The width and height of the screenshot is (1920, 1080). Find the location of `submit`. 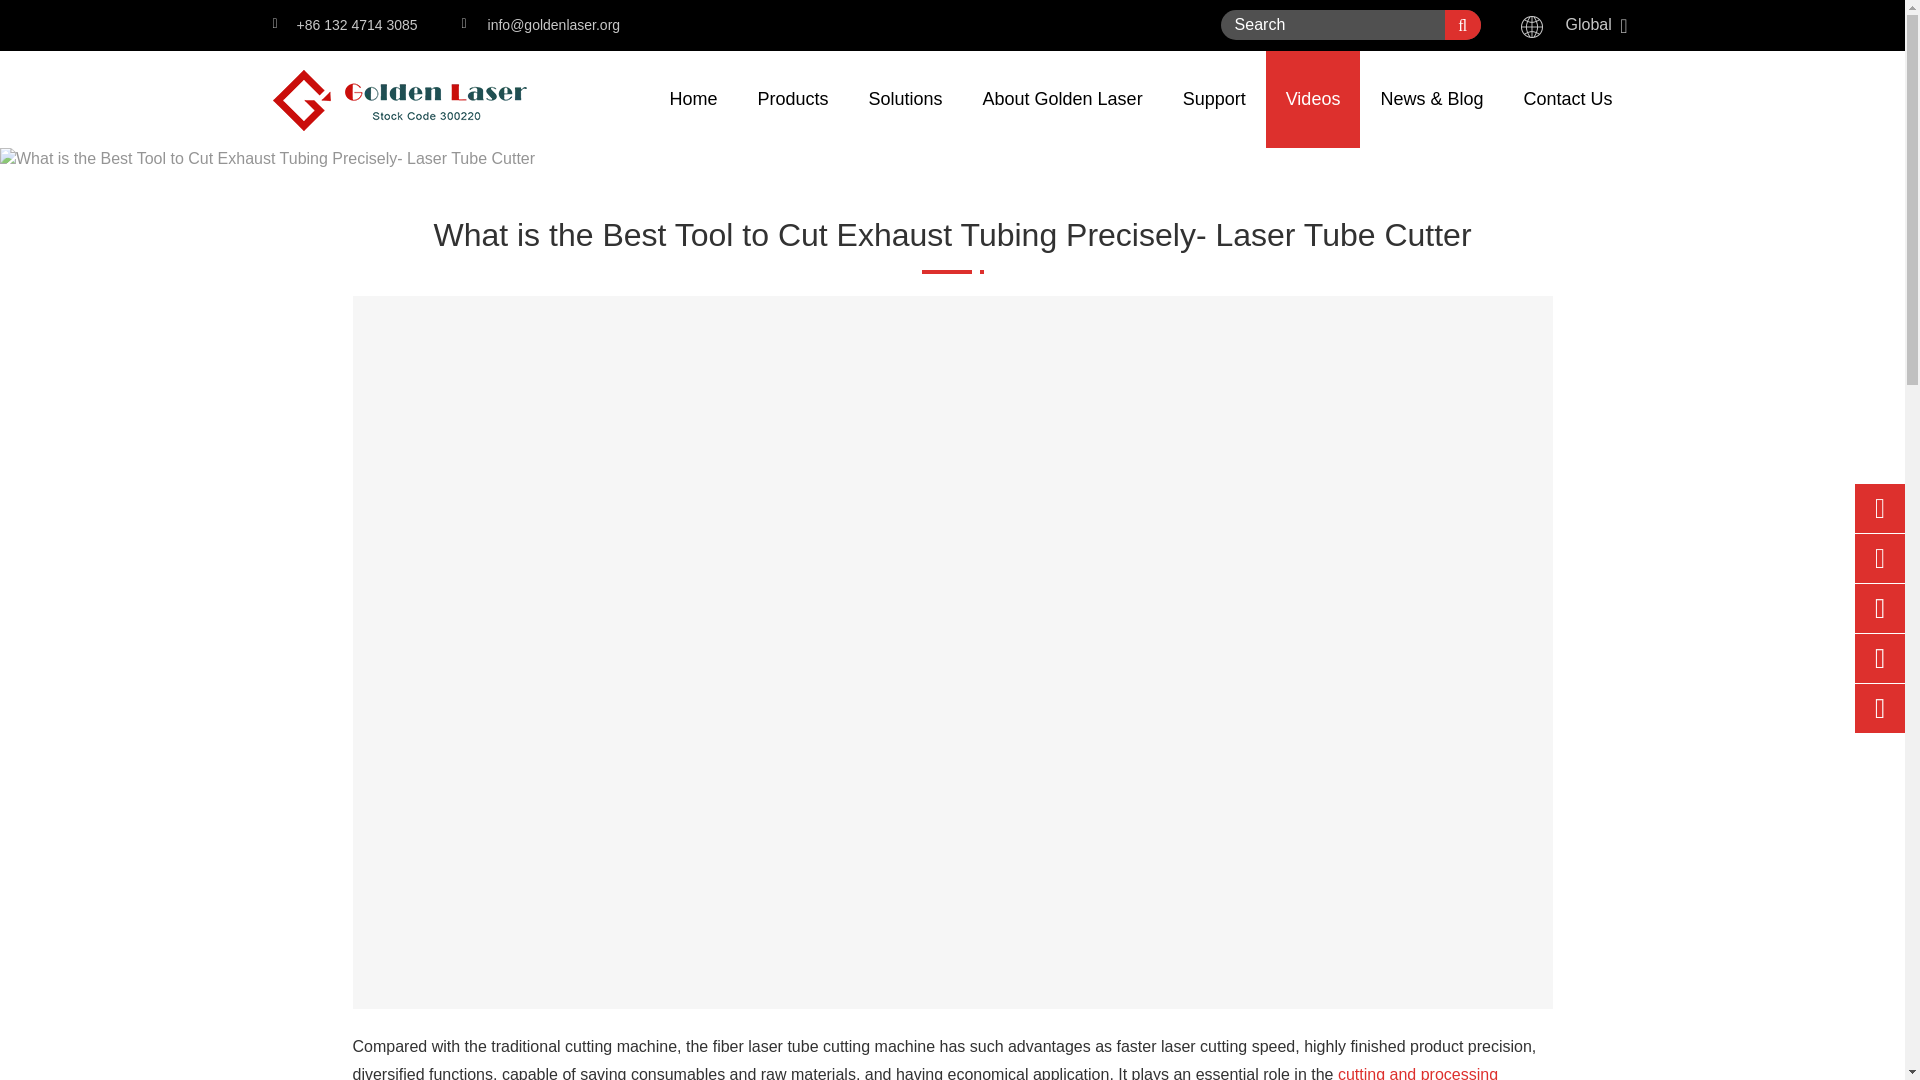

submit is located at coordinates (1462, 24).